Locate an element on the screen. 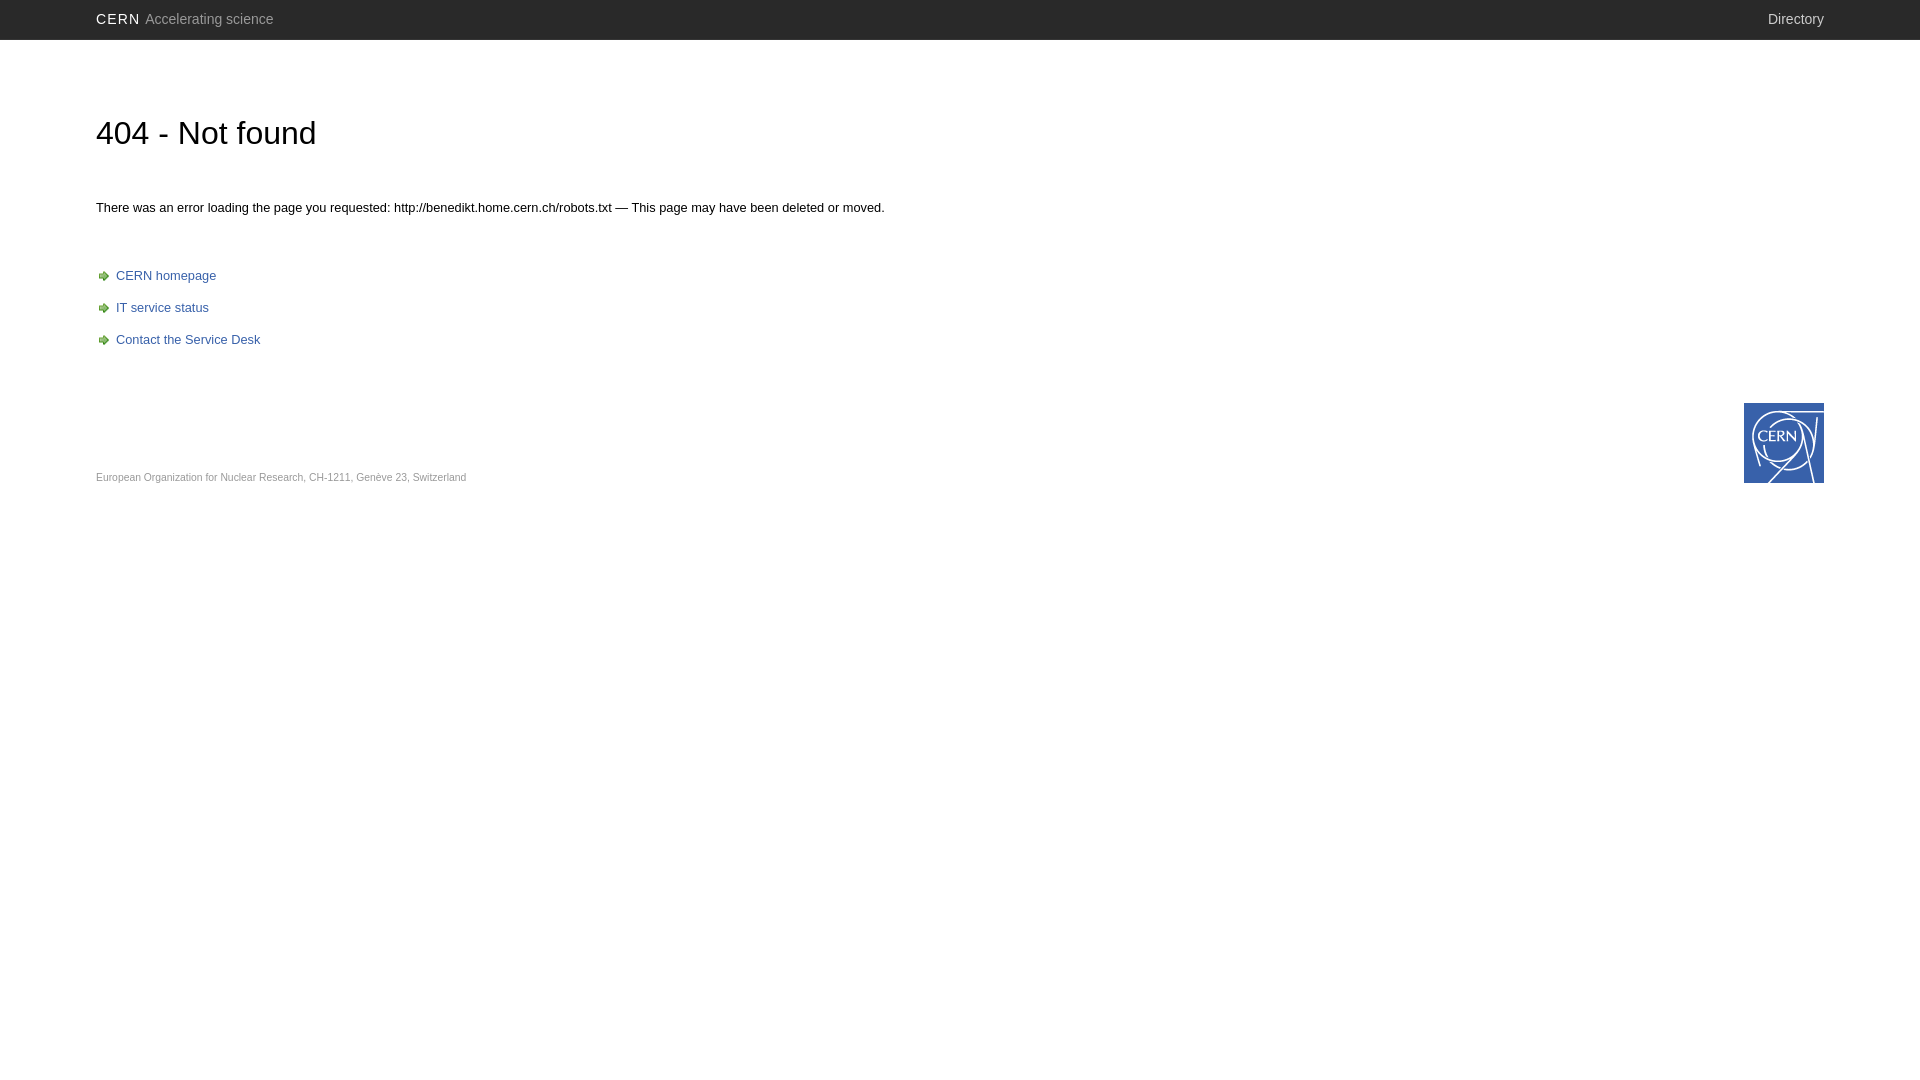 This screenshot has width=1920, height=1080. CERN Accelerating science is located at coordinates (185, 19).